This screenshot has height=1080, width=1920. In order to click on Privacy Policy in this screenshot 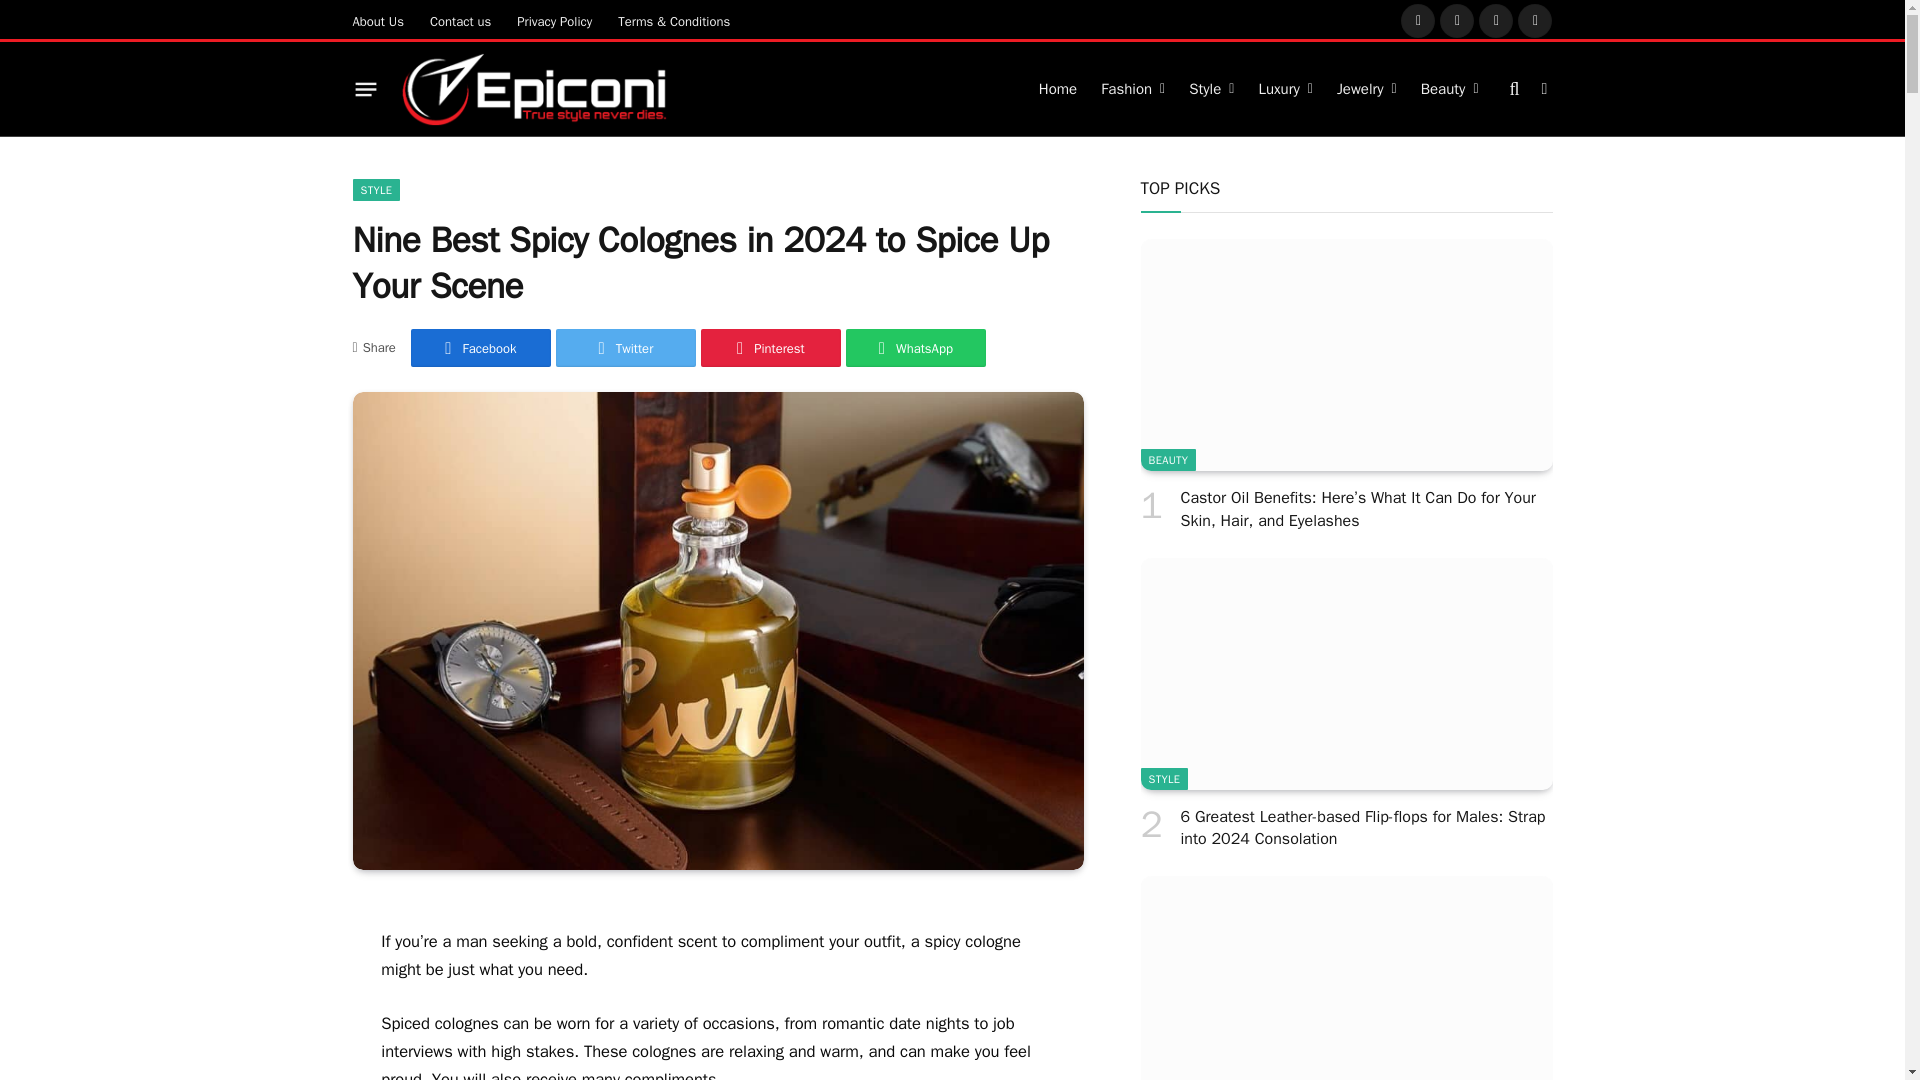, I will do `click(554, 20)`.